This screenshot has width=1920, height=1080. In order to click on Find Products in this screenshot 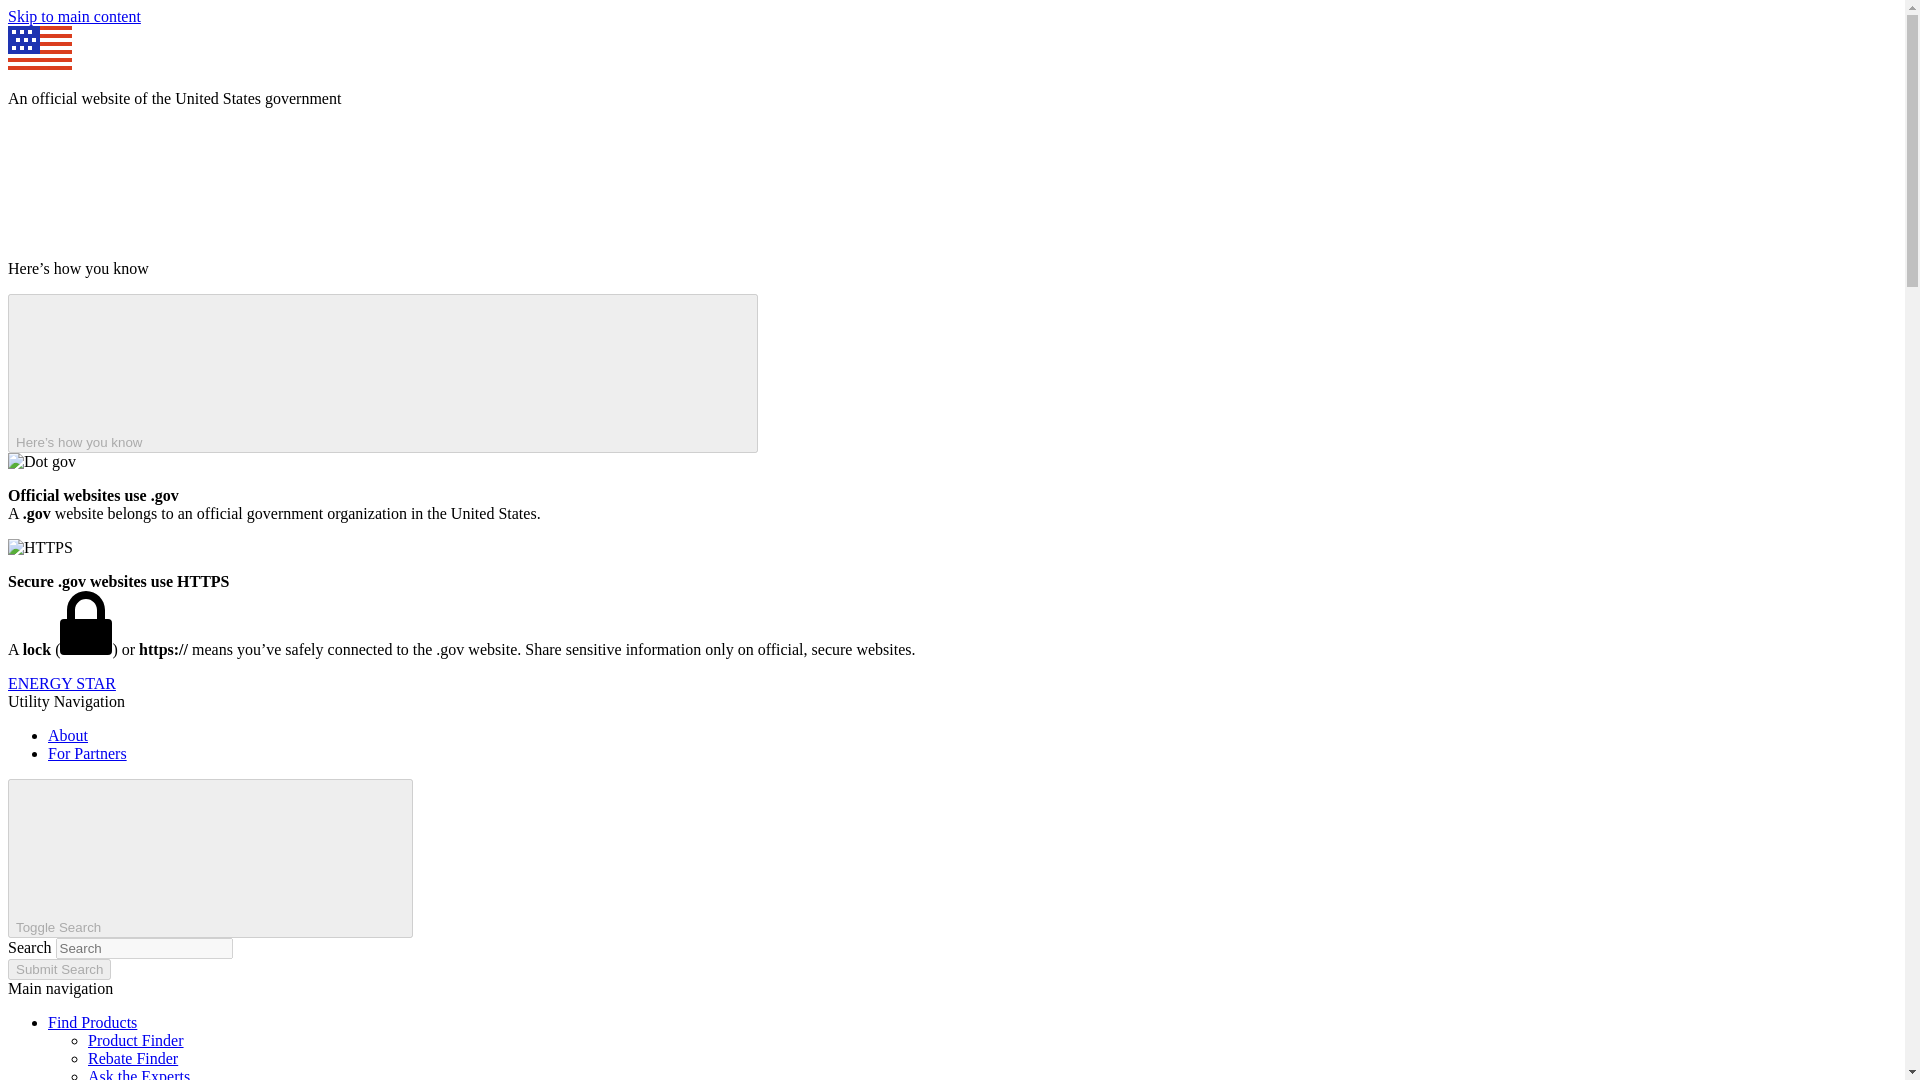, I will do `click(92, 1022)`.